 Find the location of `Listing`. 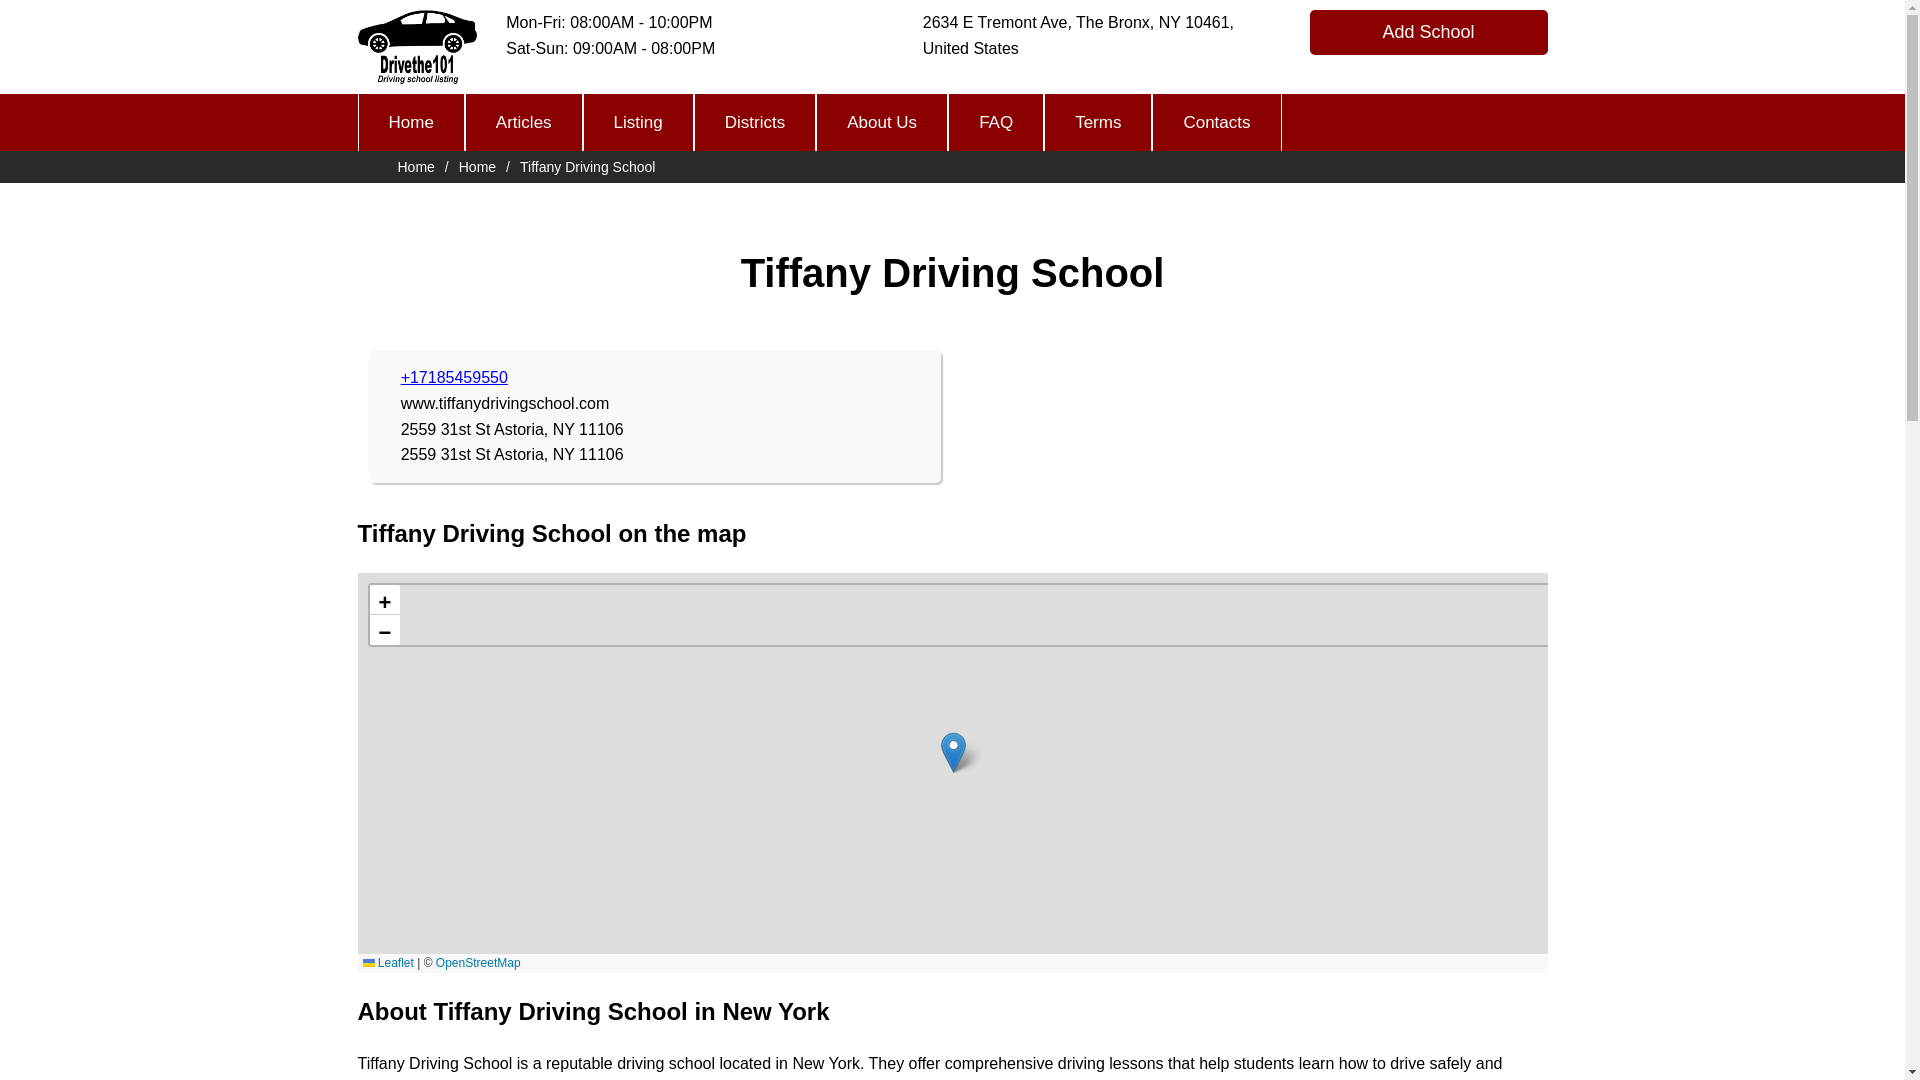

Listing is located at coordinates (638, 122).